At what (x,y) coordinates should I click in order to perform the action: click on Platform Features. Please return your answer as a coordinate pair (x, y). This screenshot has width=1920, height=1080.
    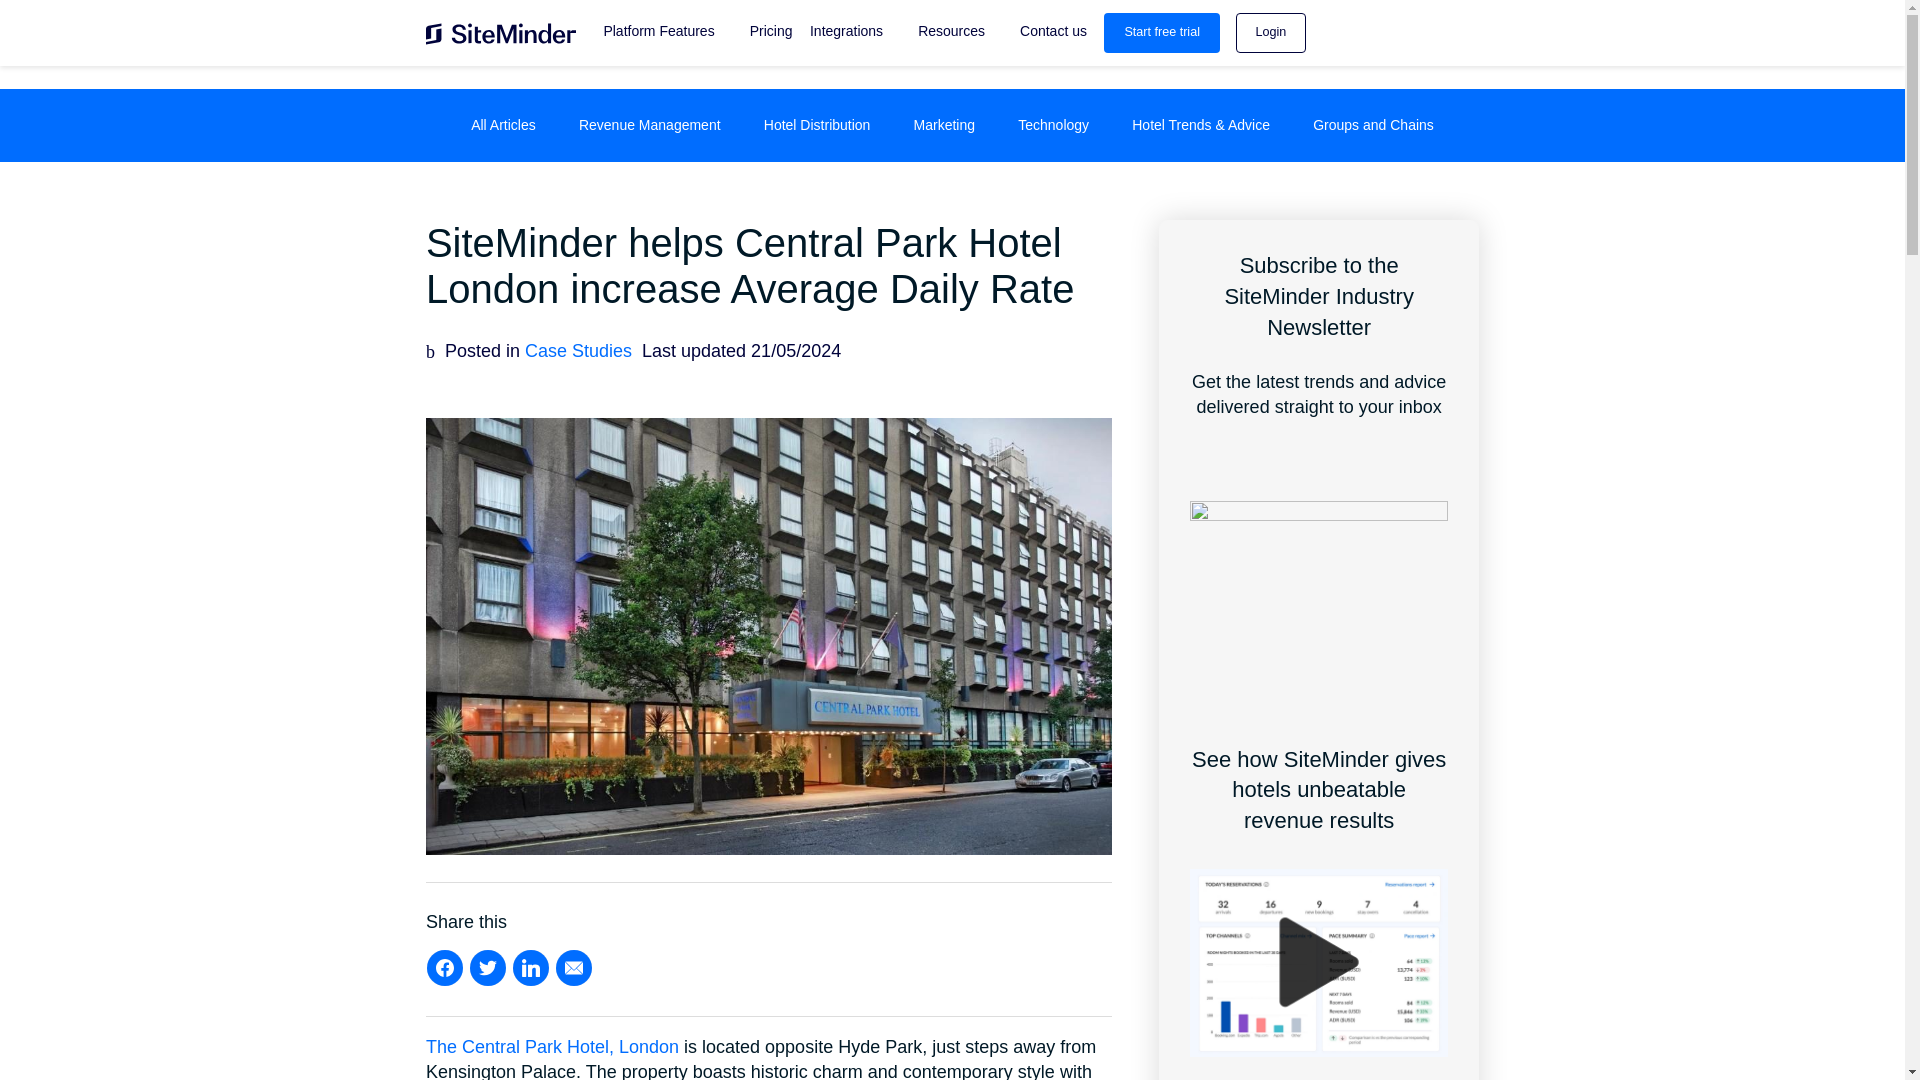
    Looking at the image, I should click on (658, 31).